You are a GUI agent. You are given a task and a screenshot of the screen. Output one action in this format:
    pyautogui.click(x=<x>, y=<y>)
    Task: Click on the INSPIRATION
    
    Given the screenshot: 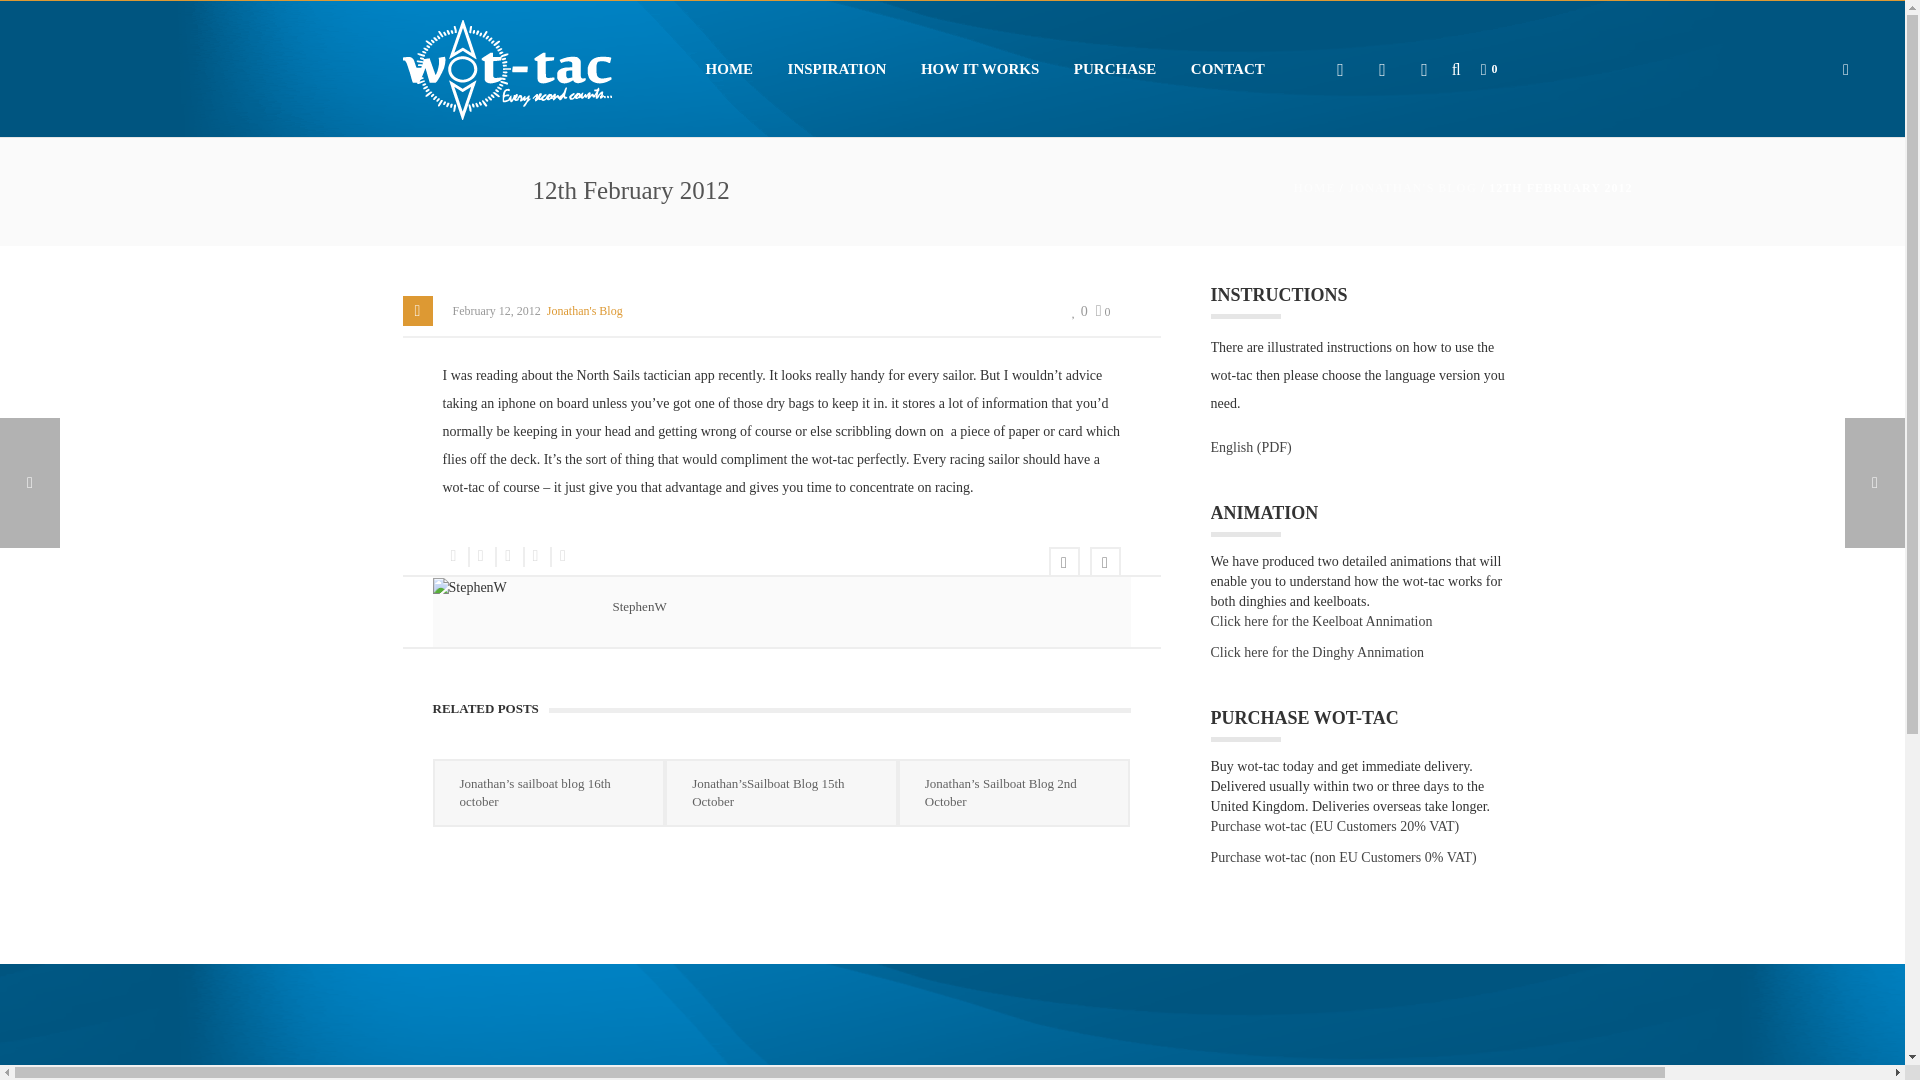 What is the action you would take?
    pyautogui.click(x=838, y=69)
    